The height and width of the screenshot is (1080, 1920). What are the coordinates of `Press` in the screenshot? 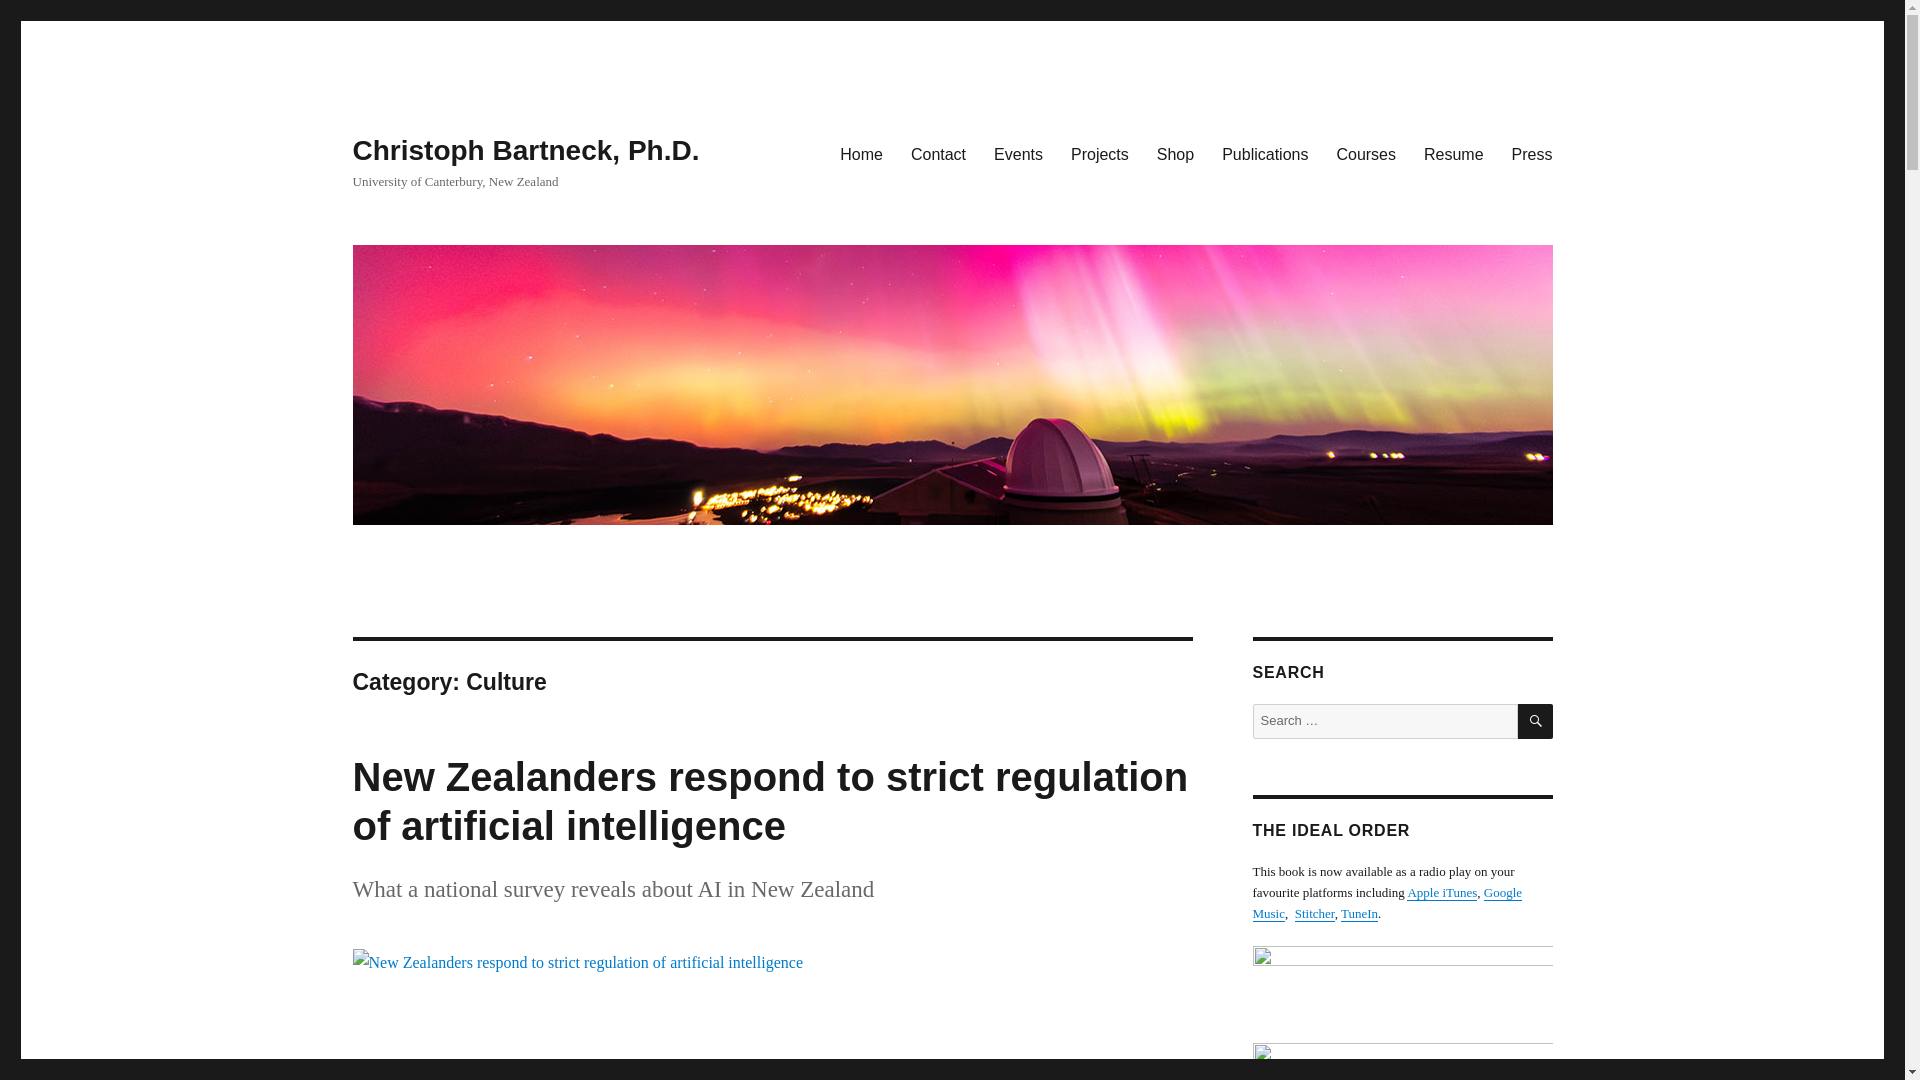 It's located at (1532, 153).